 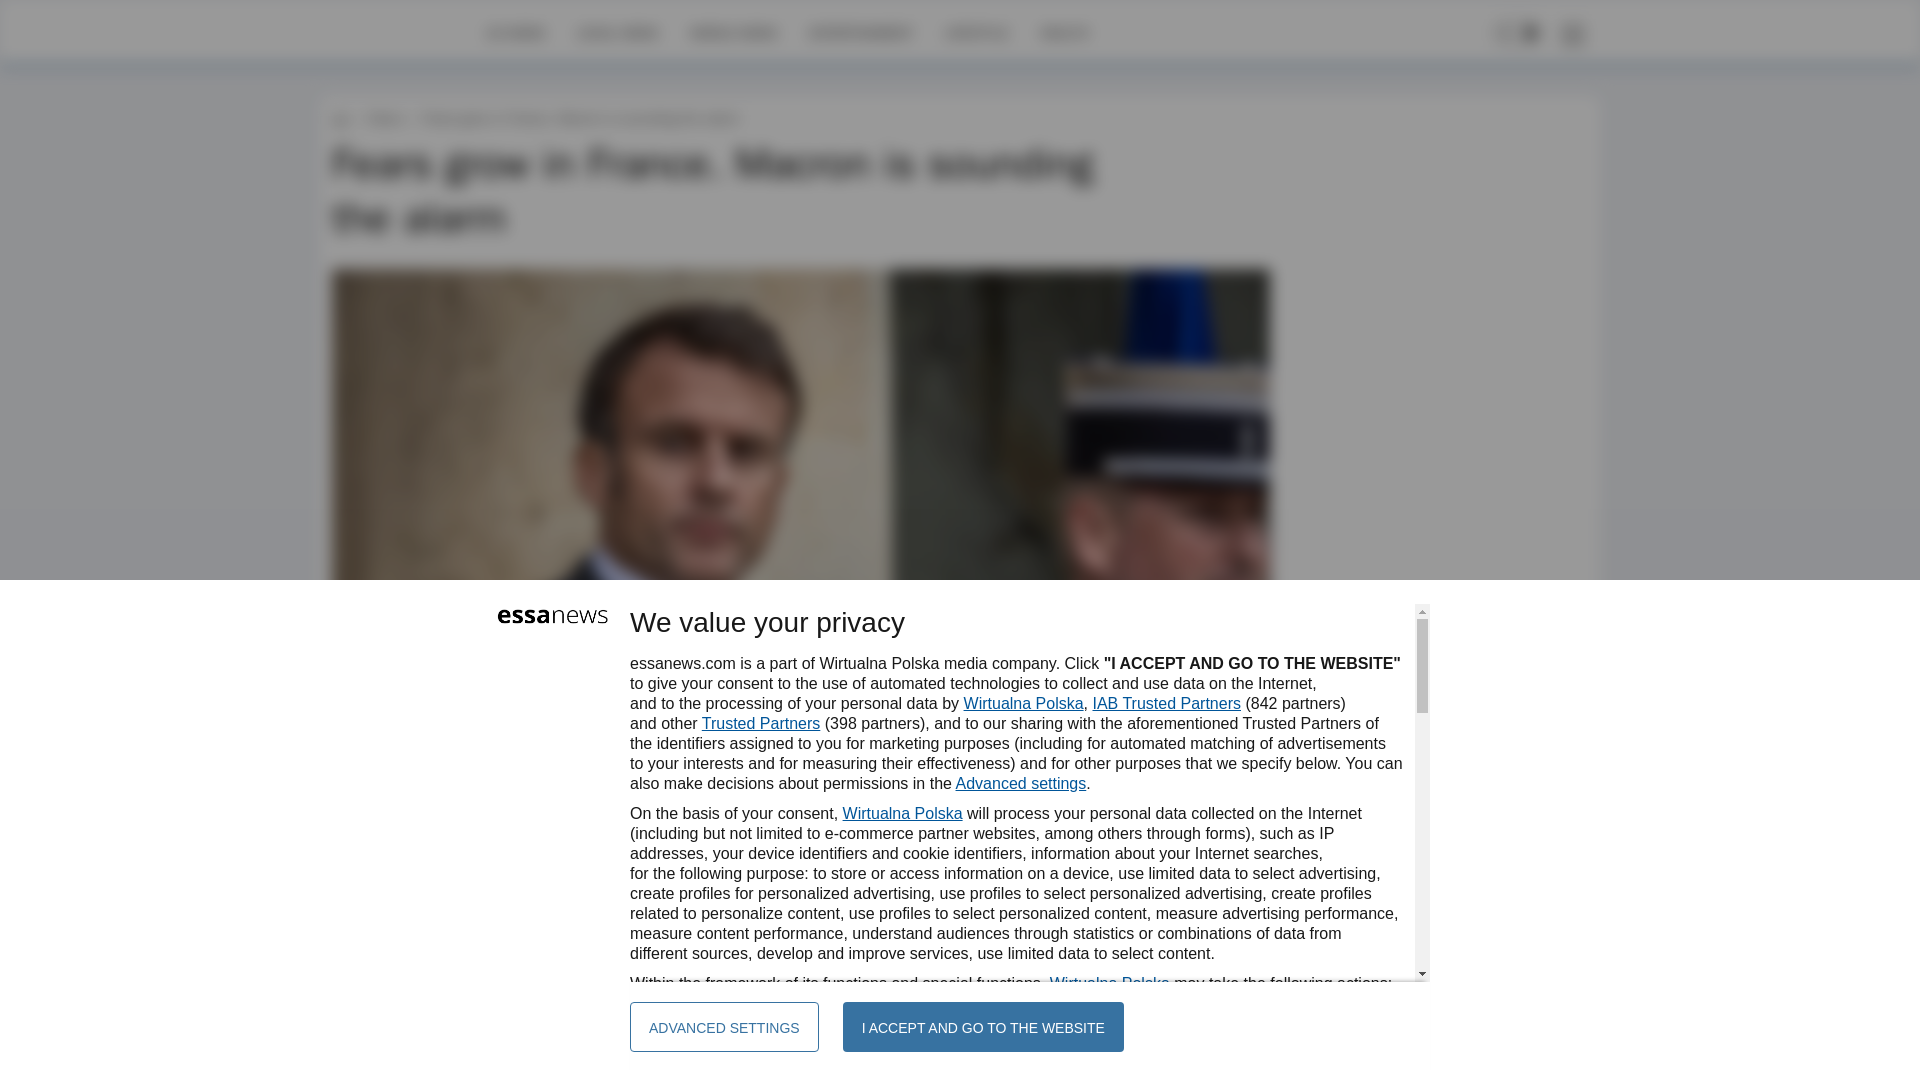 I want to click on RAM, so click(x=423, y=846).